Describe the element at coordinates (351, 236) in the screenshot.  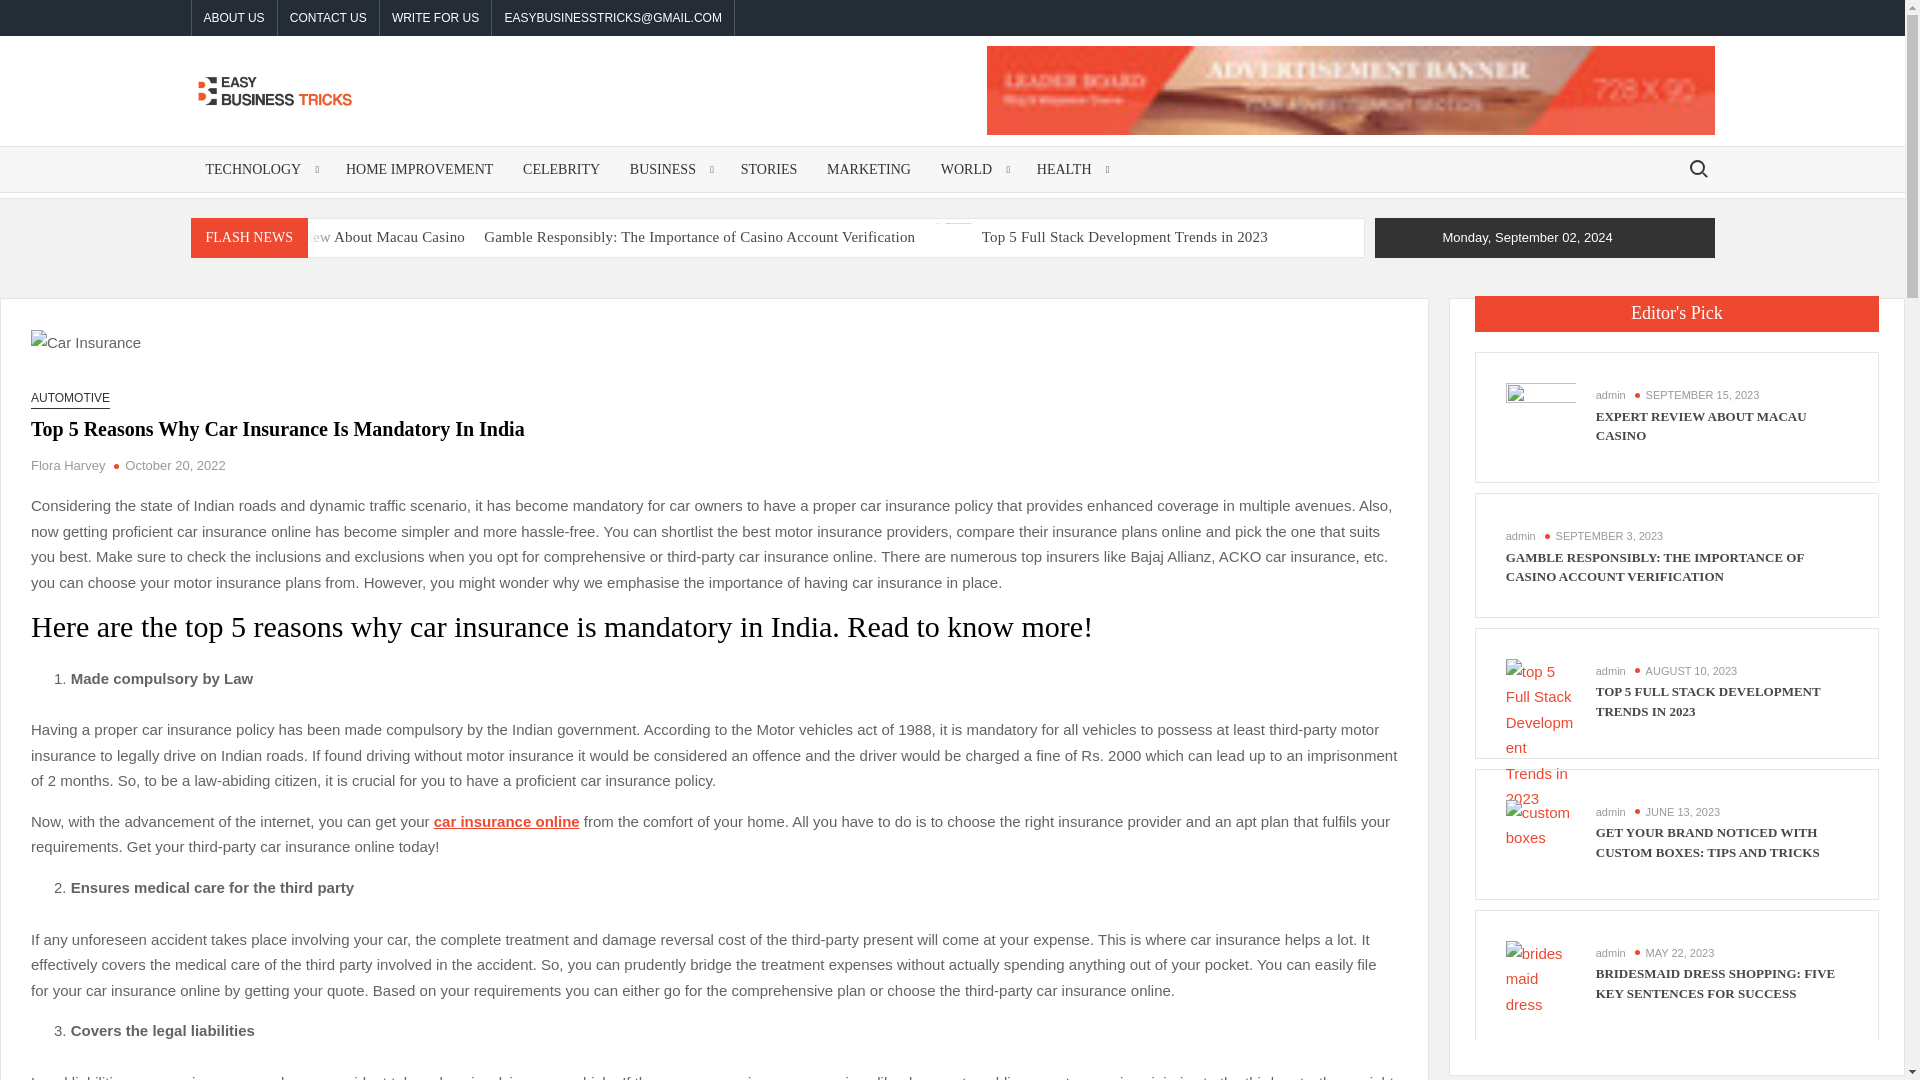
I see `Expert Review About Macau Casino` at that location.